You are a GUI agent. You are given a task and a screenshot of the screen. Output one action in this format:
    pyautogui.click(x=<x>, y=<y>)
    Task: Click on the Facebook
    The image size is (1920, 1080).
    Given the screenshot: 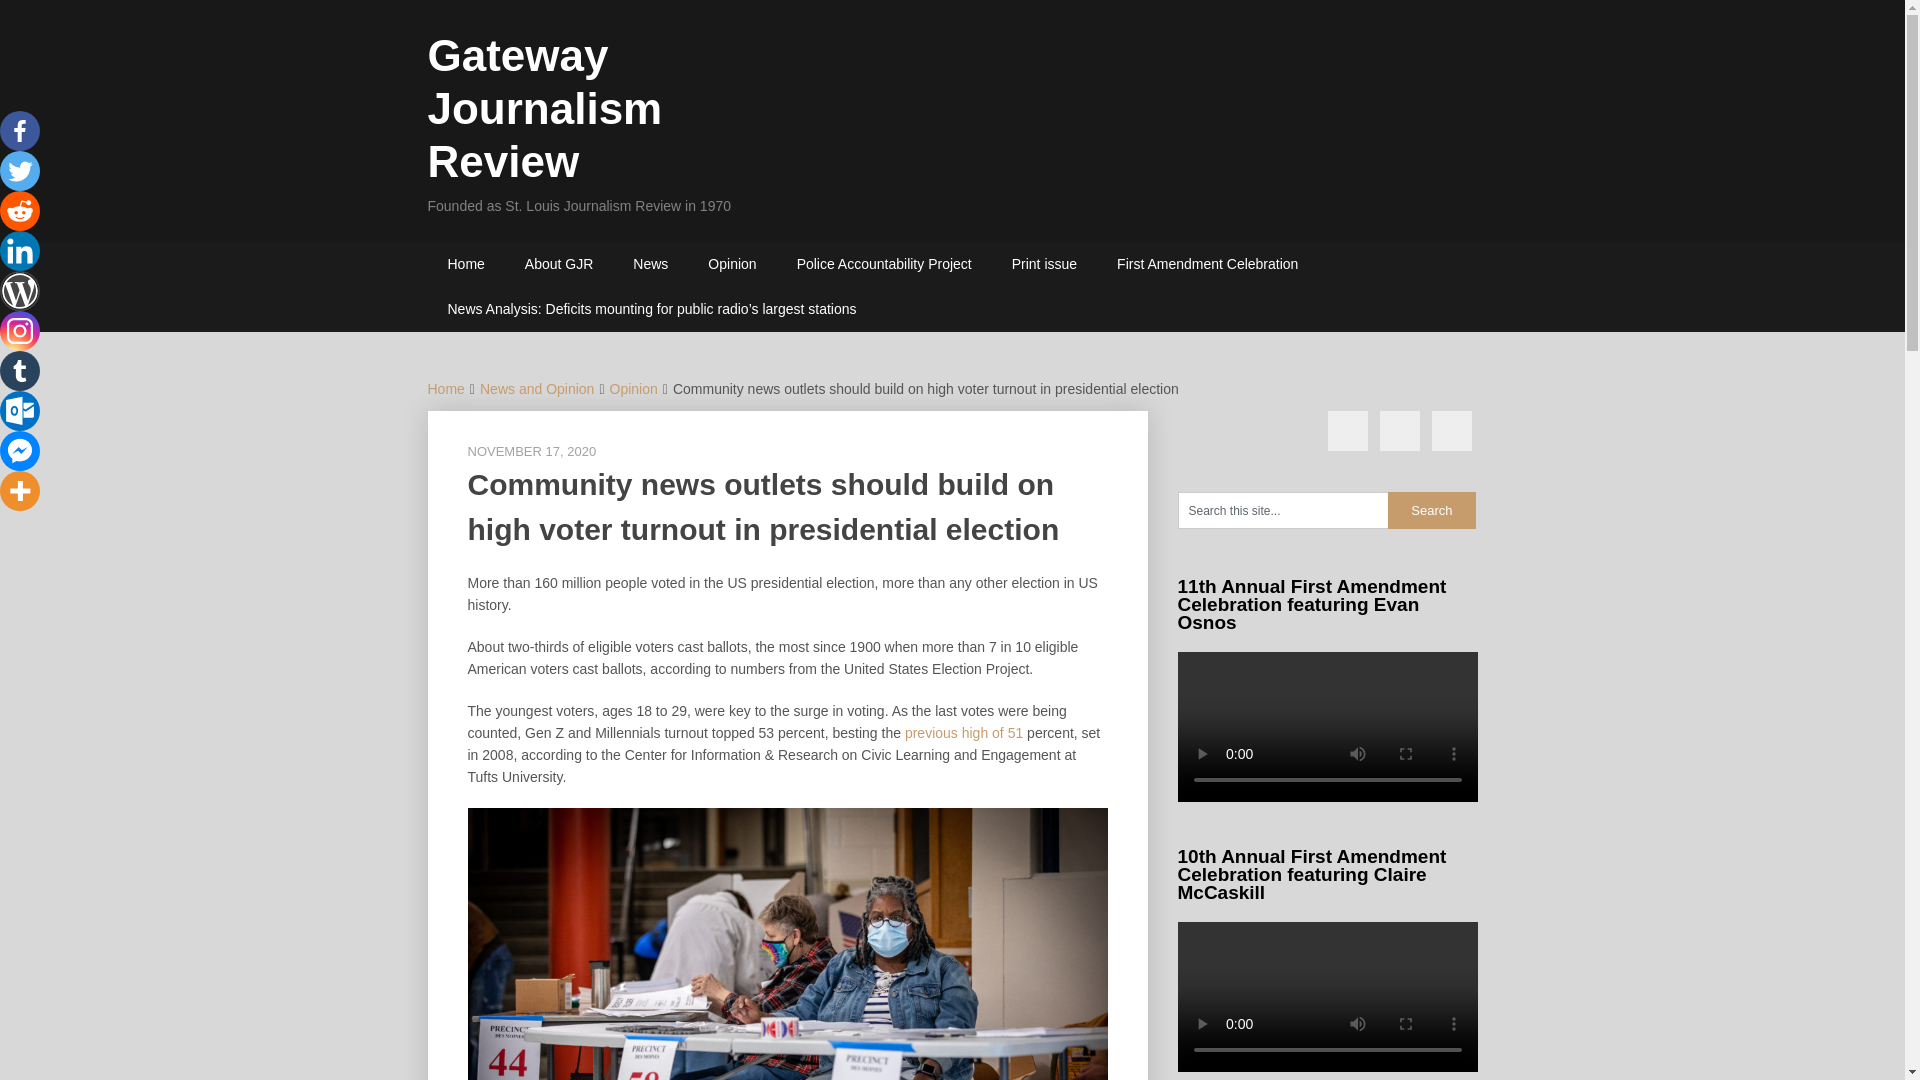 What is the action you would take?
    pyautogui.click(x=20, y=131)
    